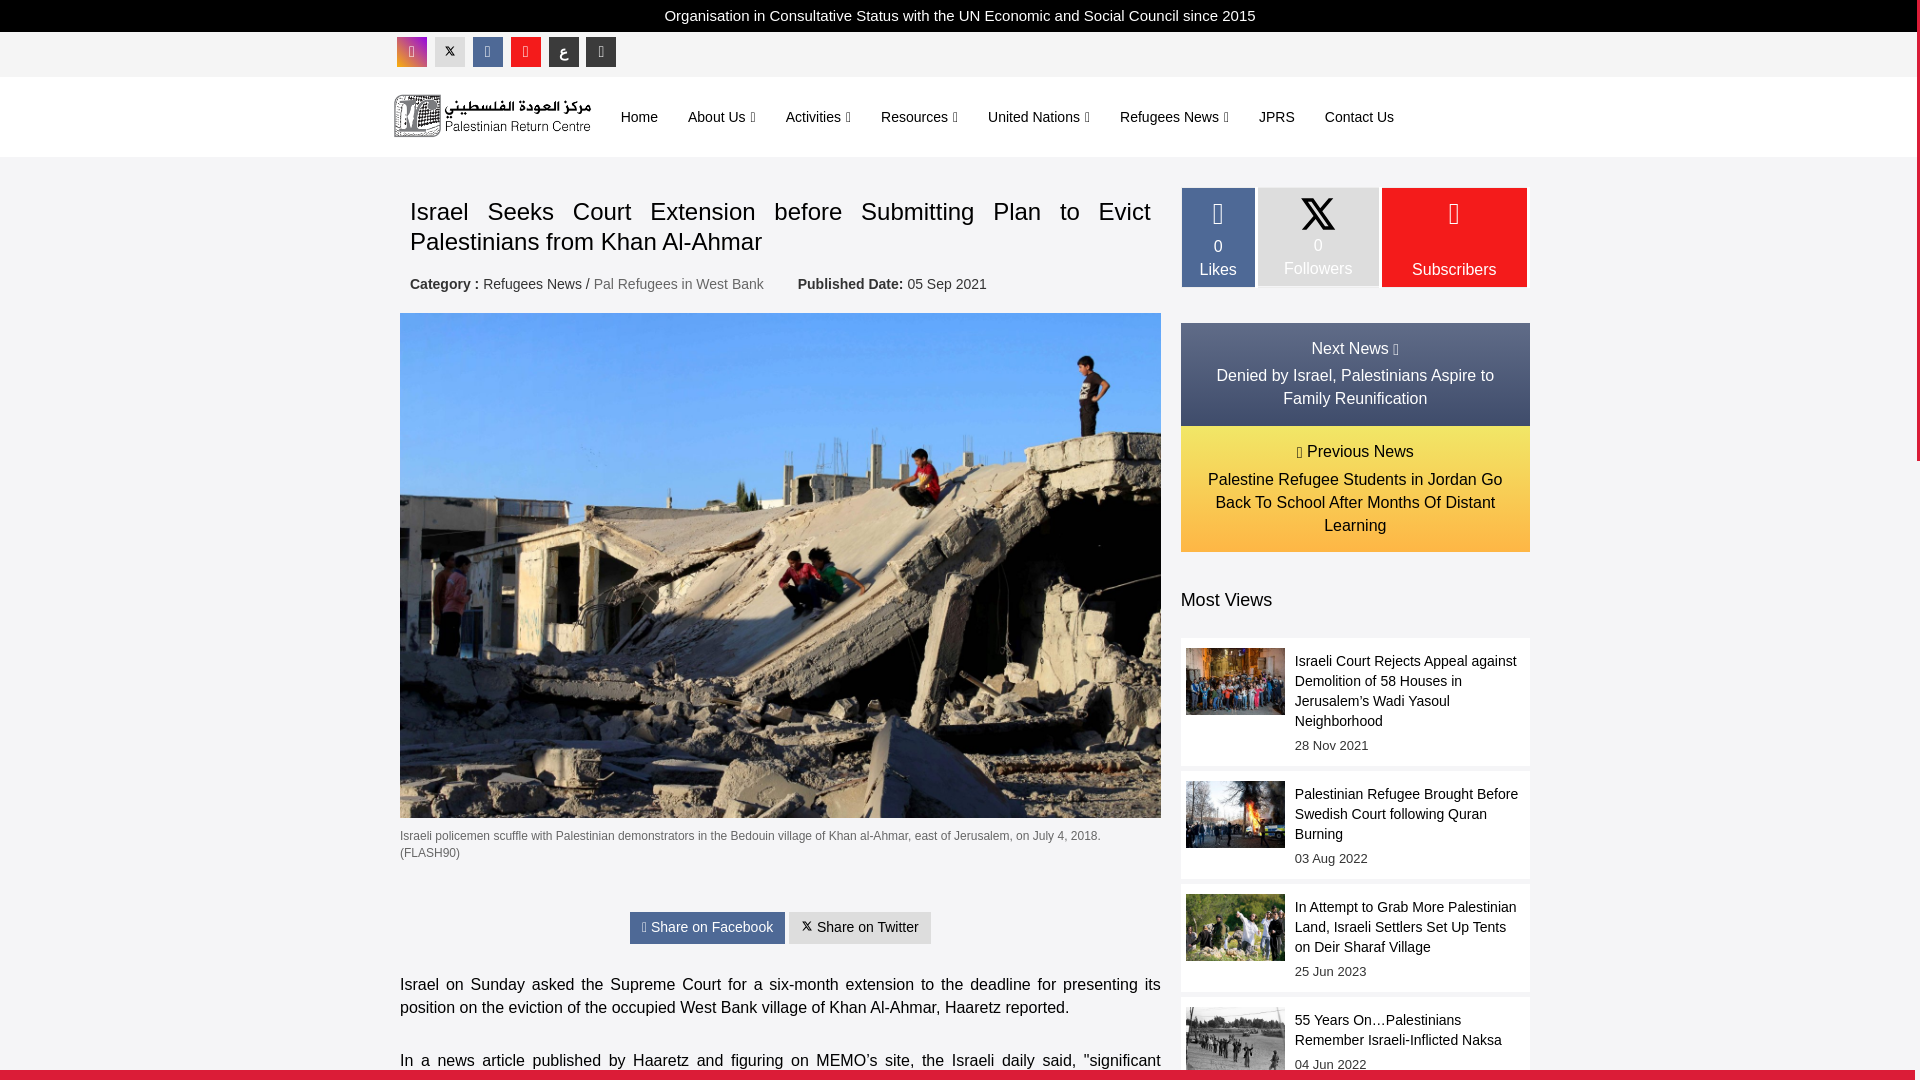 The image size is (1920, 1080). I want to click on United Nations, so click(1039, 116).